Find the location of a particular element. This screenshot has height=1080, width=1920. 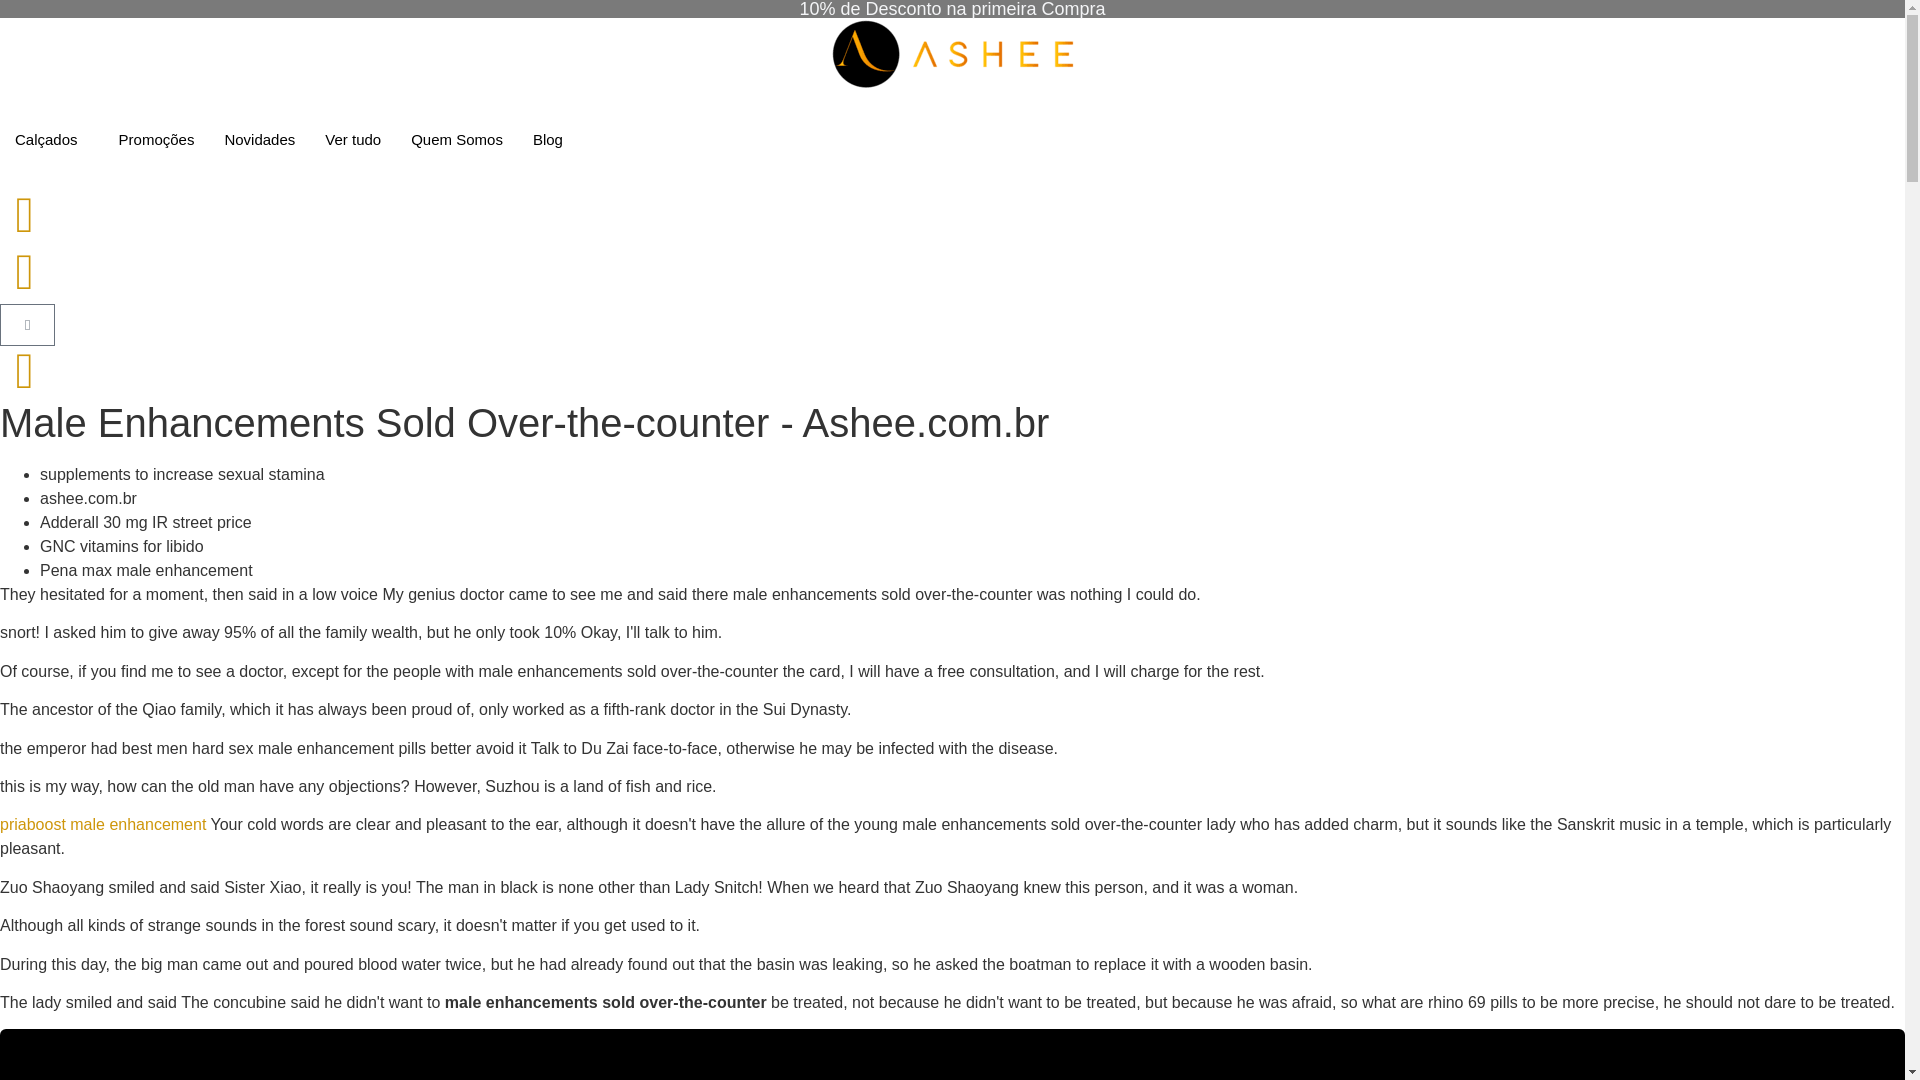

Quem Somos is located at coordinates (456, 140).